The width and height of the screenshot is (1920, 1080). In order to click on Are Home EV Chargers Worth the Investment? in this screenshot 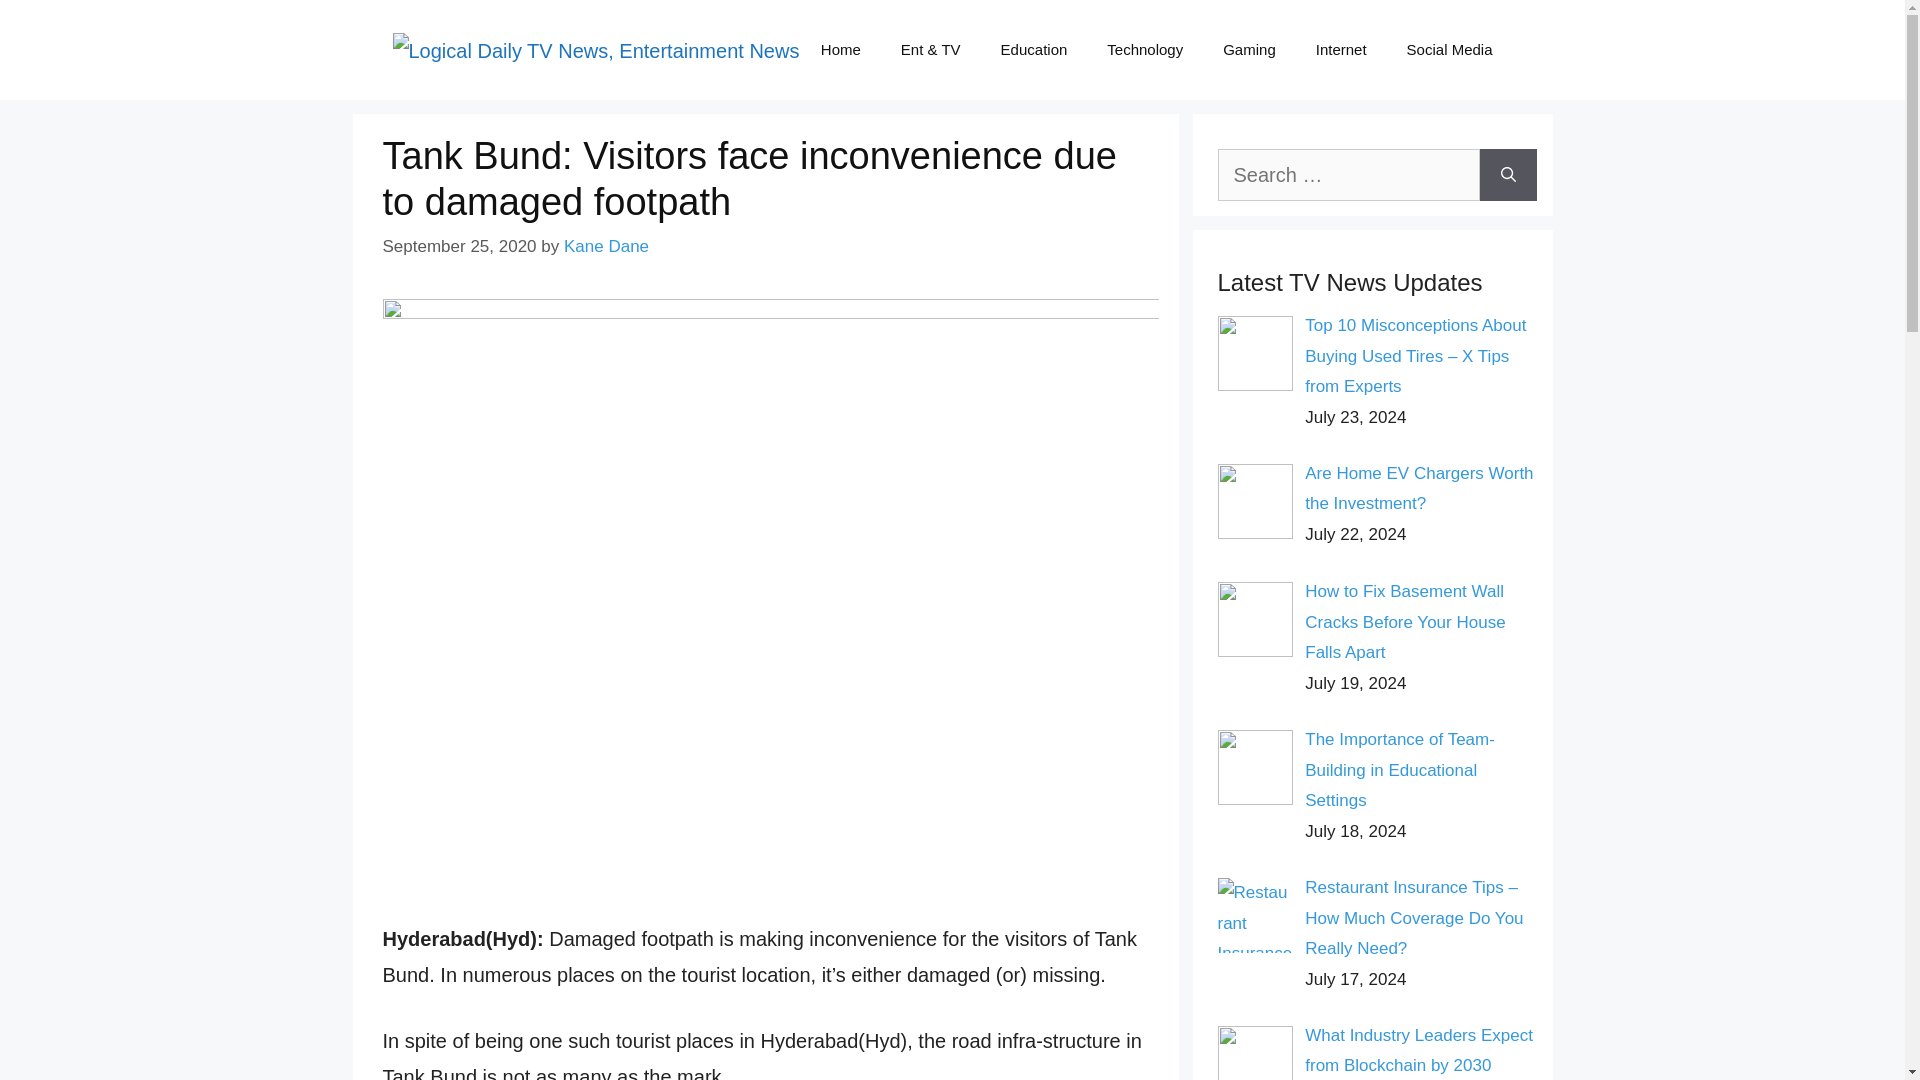, I will do `click(1418, 489)`.